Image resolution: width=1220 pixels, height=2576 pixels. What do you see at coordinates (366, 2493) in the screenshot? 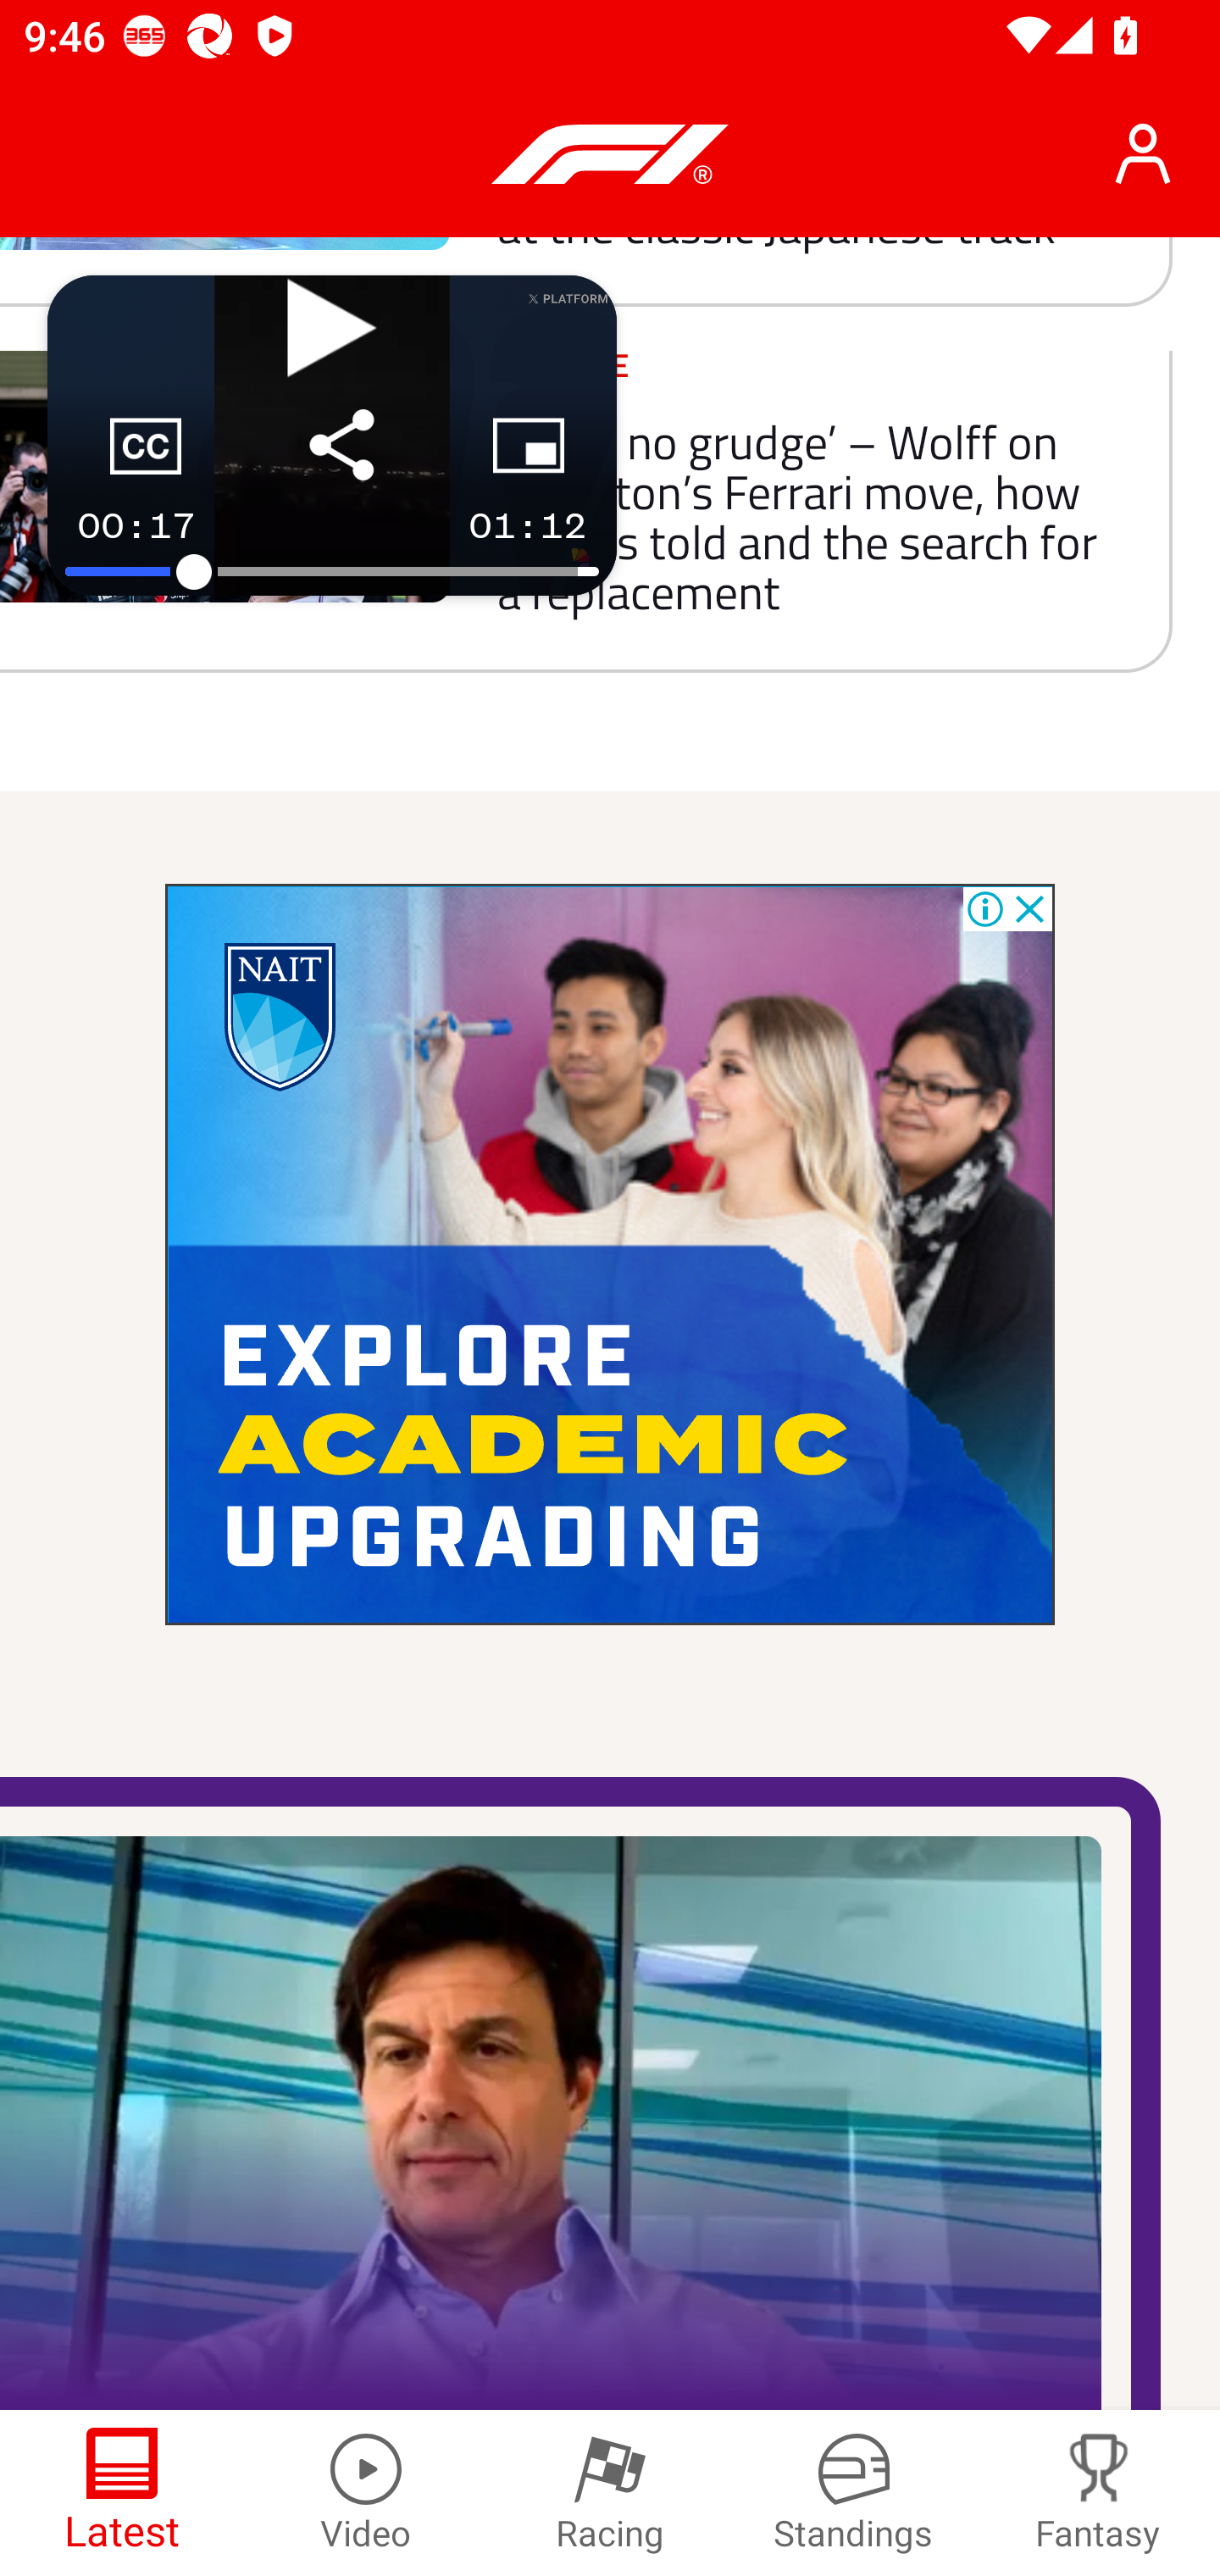
I see `Video` at bounding box center [366, 2493].